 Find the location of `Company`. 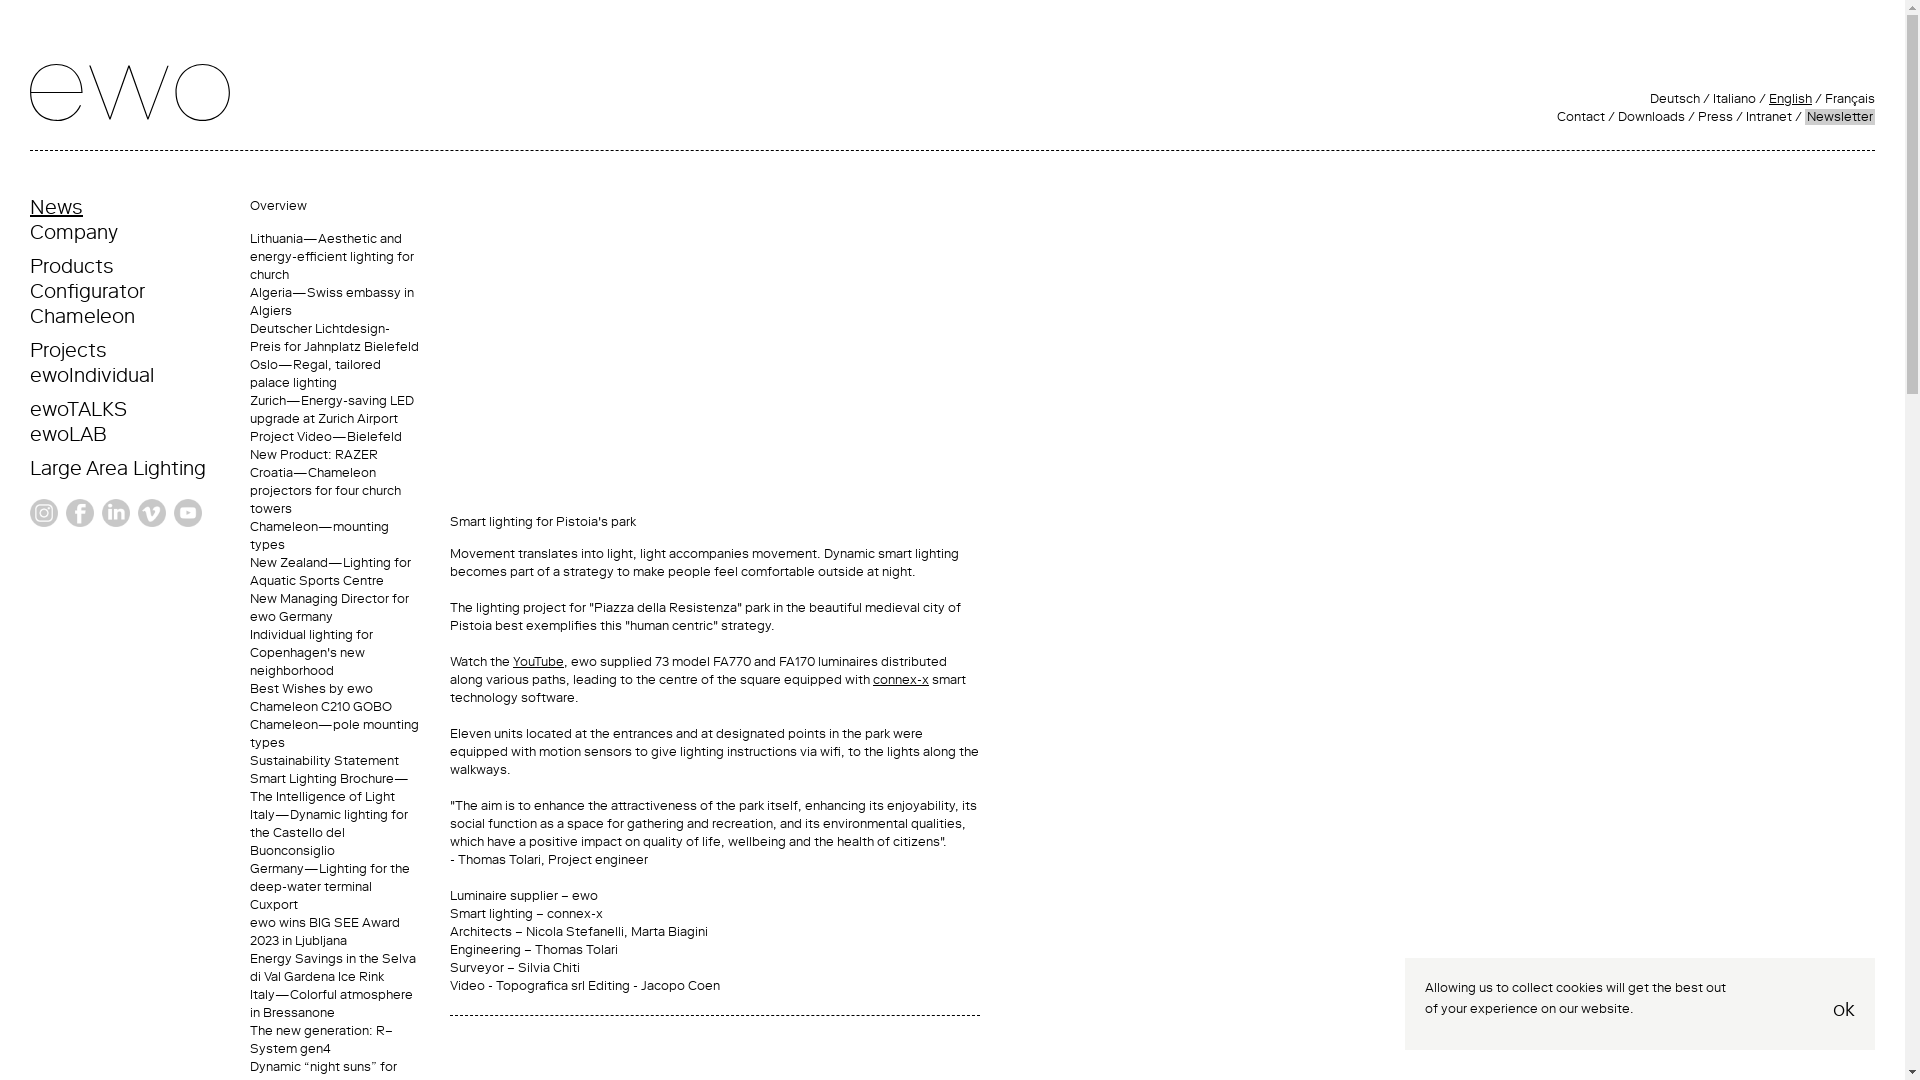

Company is located at coordinates (74, 232).